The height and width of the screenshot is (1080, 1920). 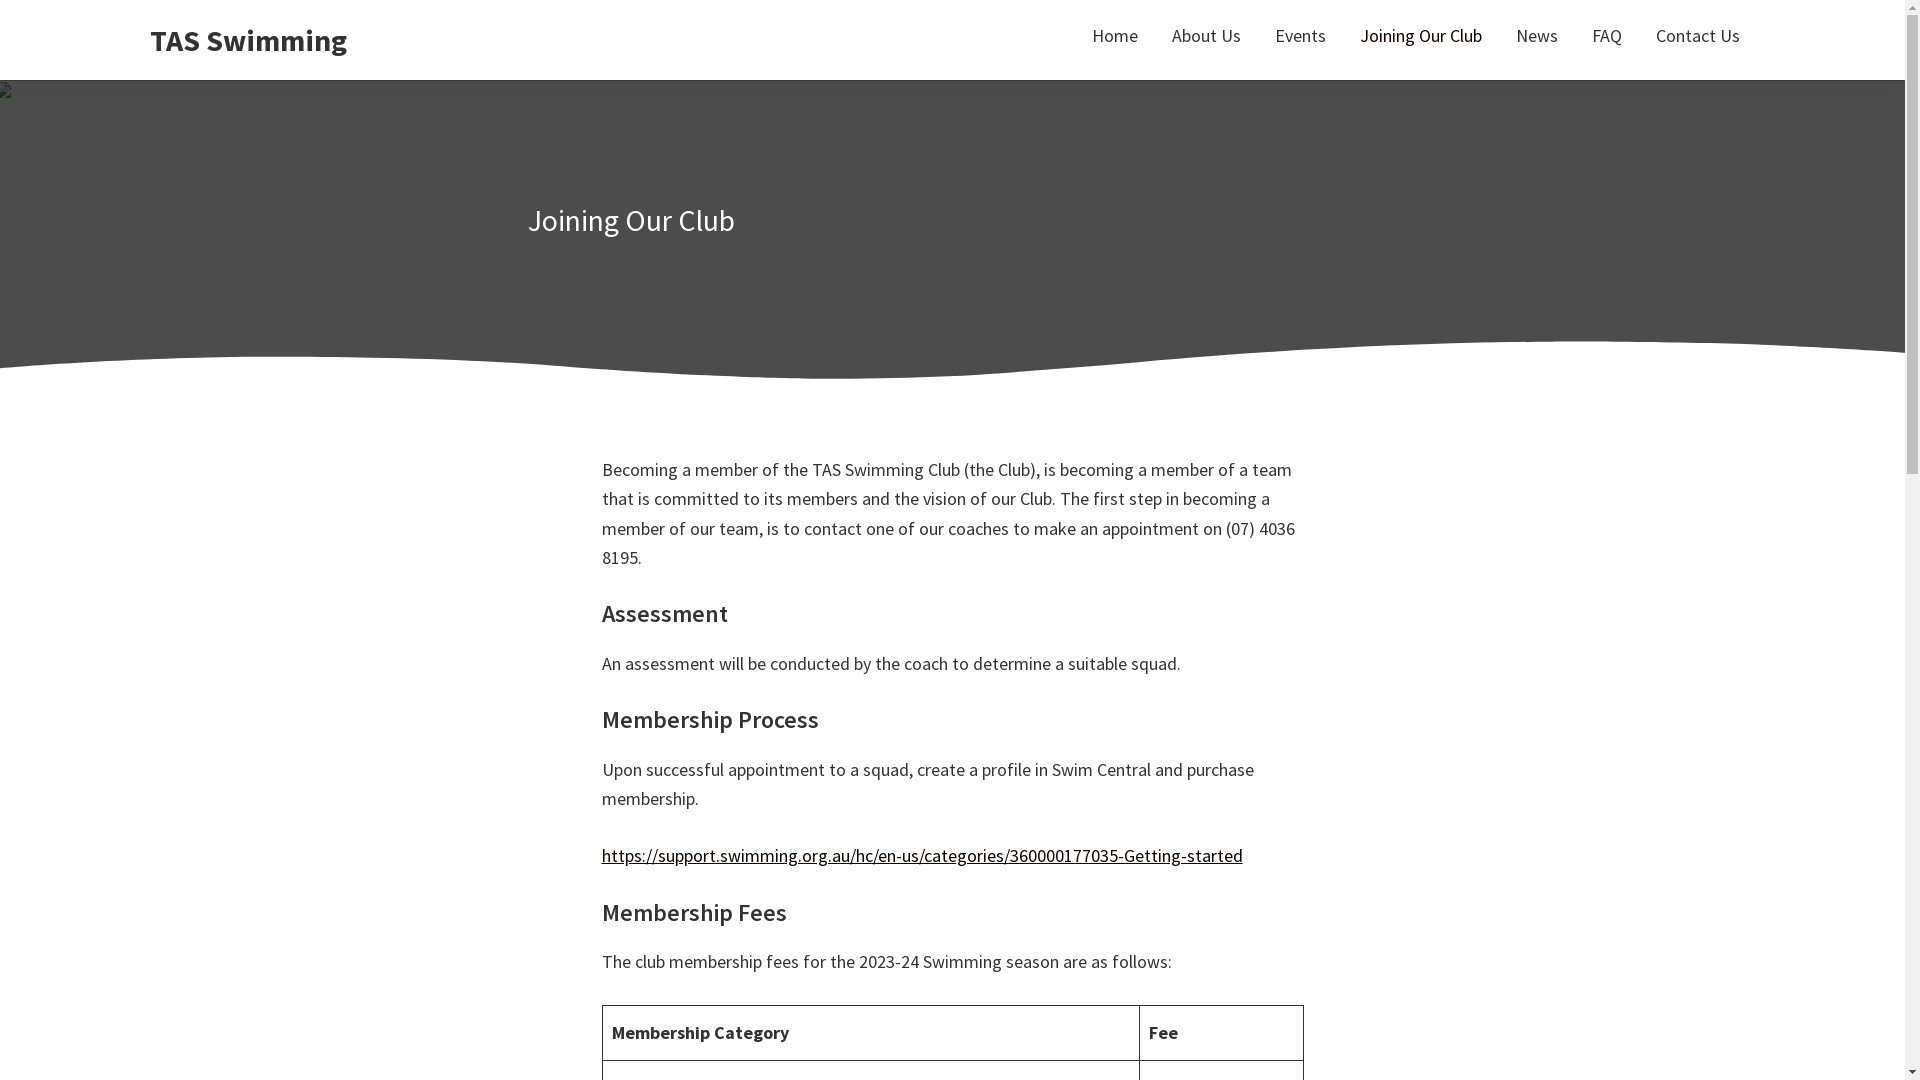 What do you see at coordinates (1300, 36) in the screenshot?
I see `Events` at bounding box center [1300, 36].